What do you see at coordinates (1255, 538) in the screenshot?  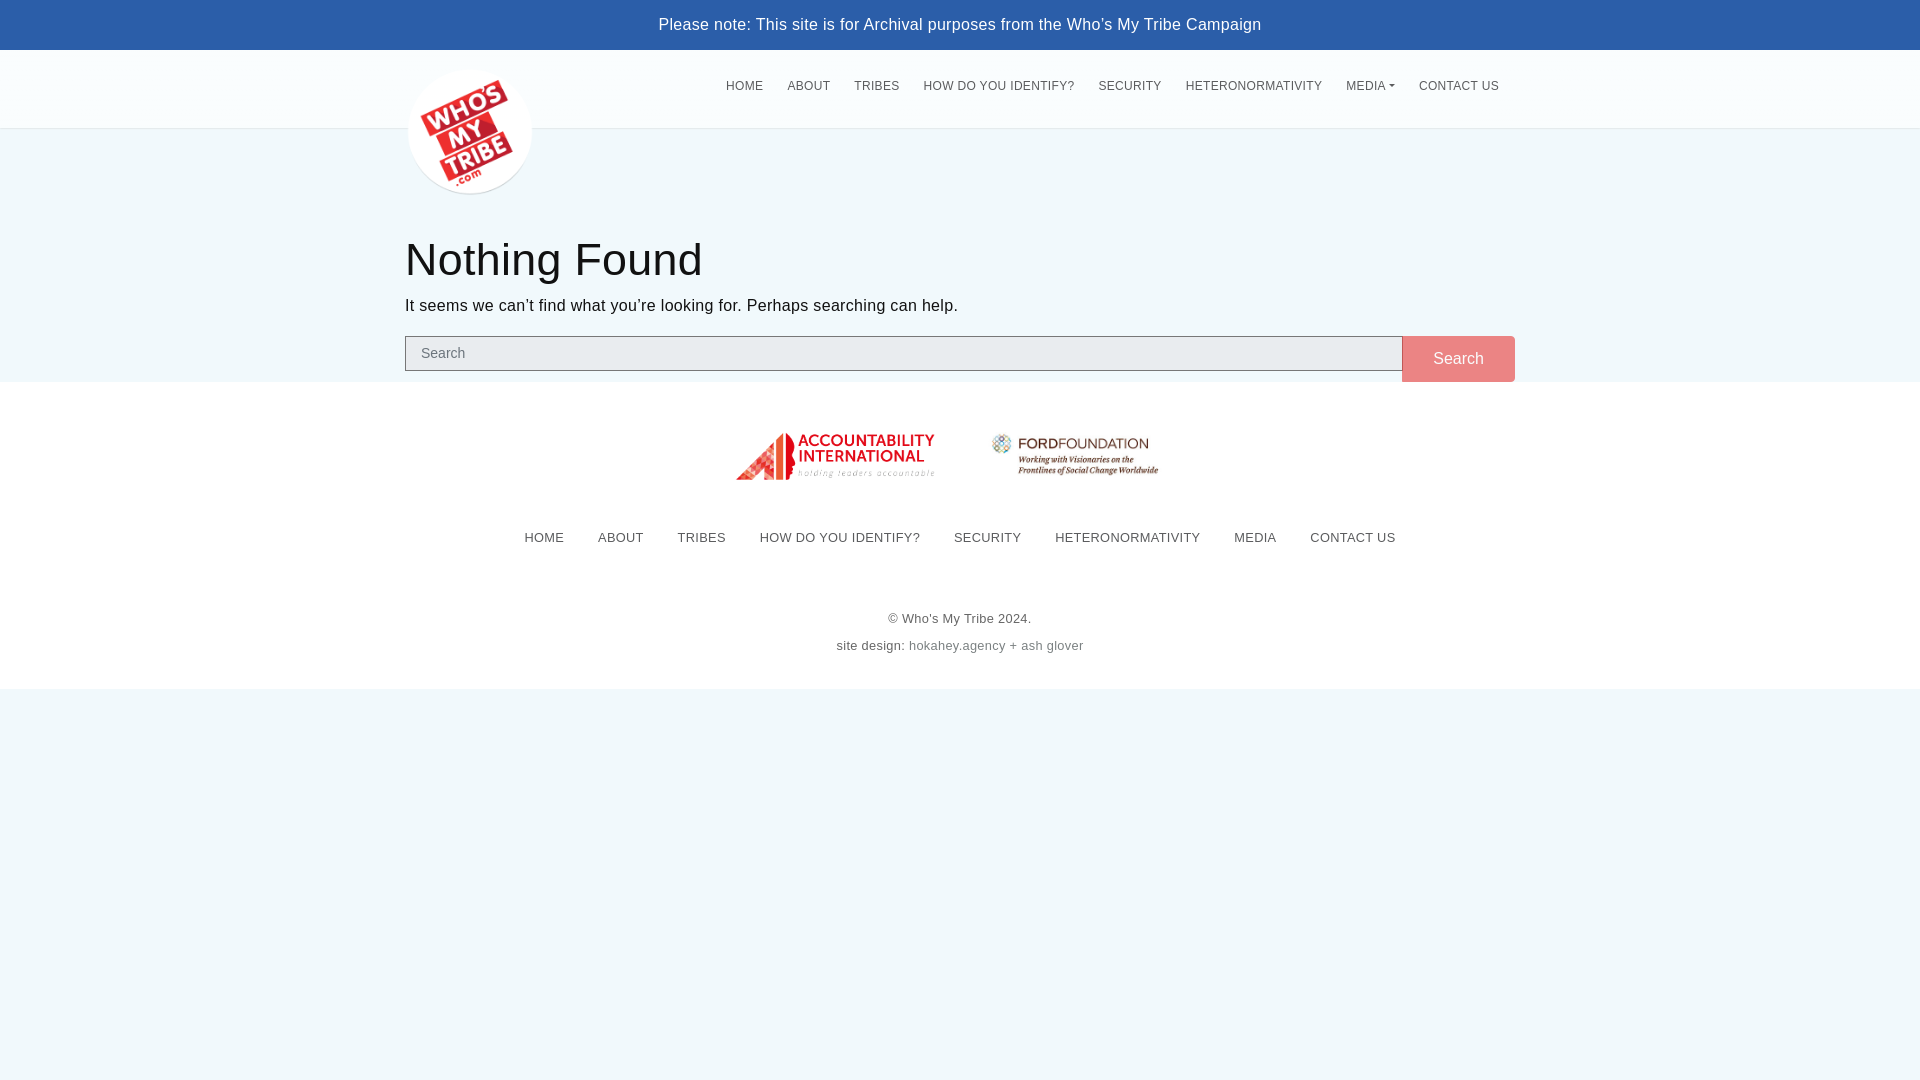 I see `MEDIA` at bounding box center [1255, 538].